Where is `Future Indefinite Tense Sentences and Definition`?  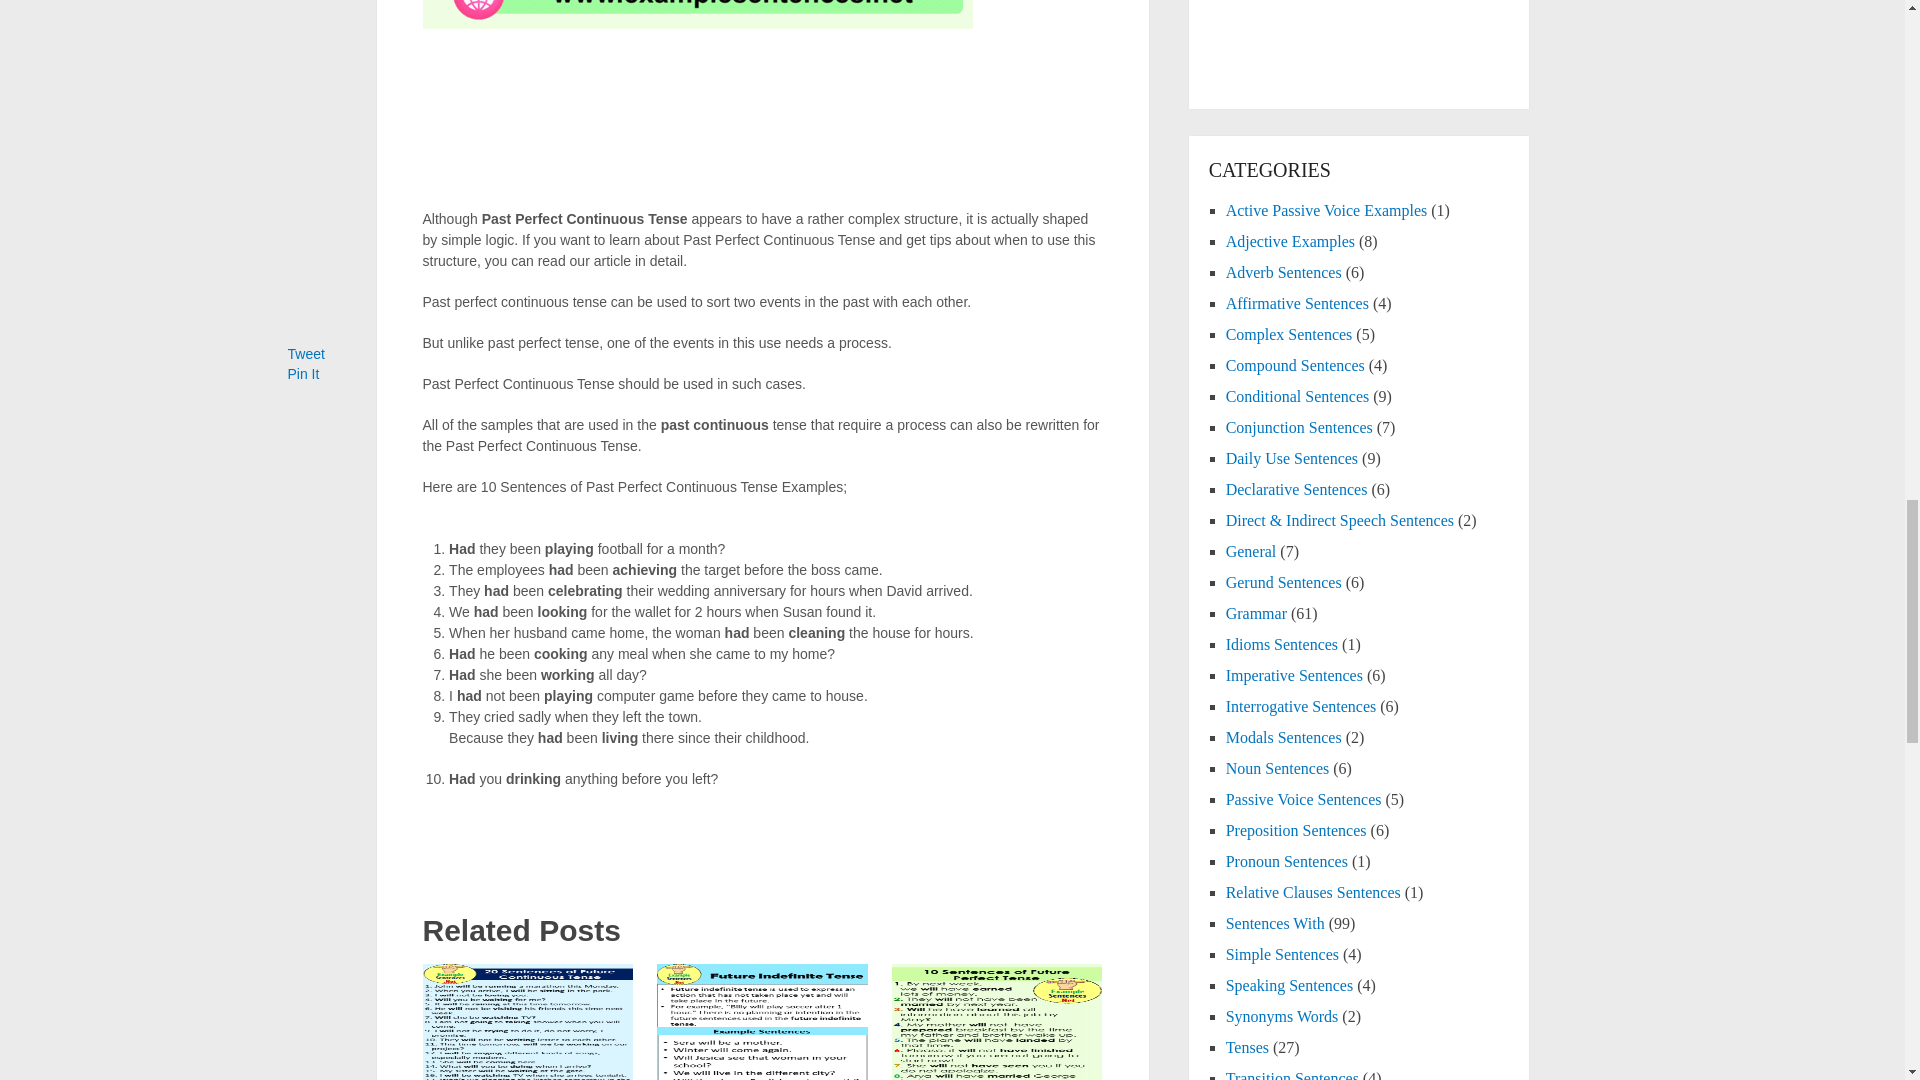 Future Indefinite Tense Sentences and Definition is located at coordinates (762, 1022).